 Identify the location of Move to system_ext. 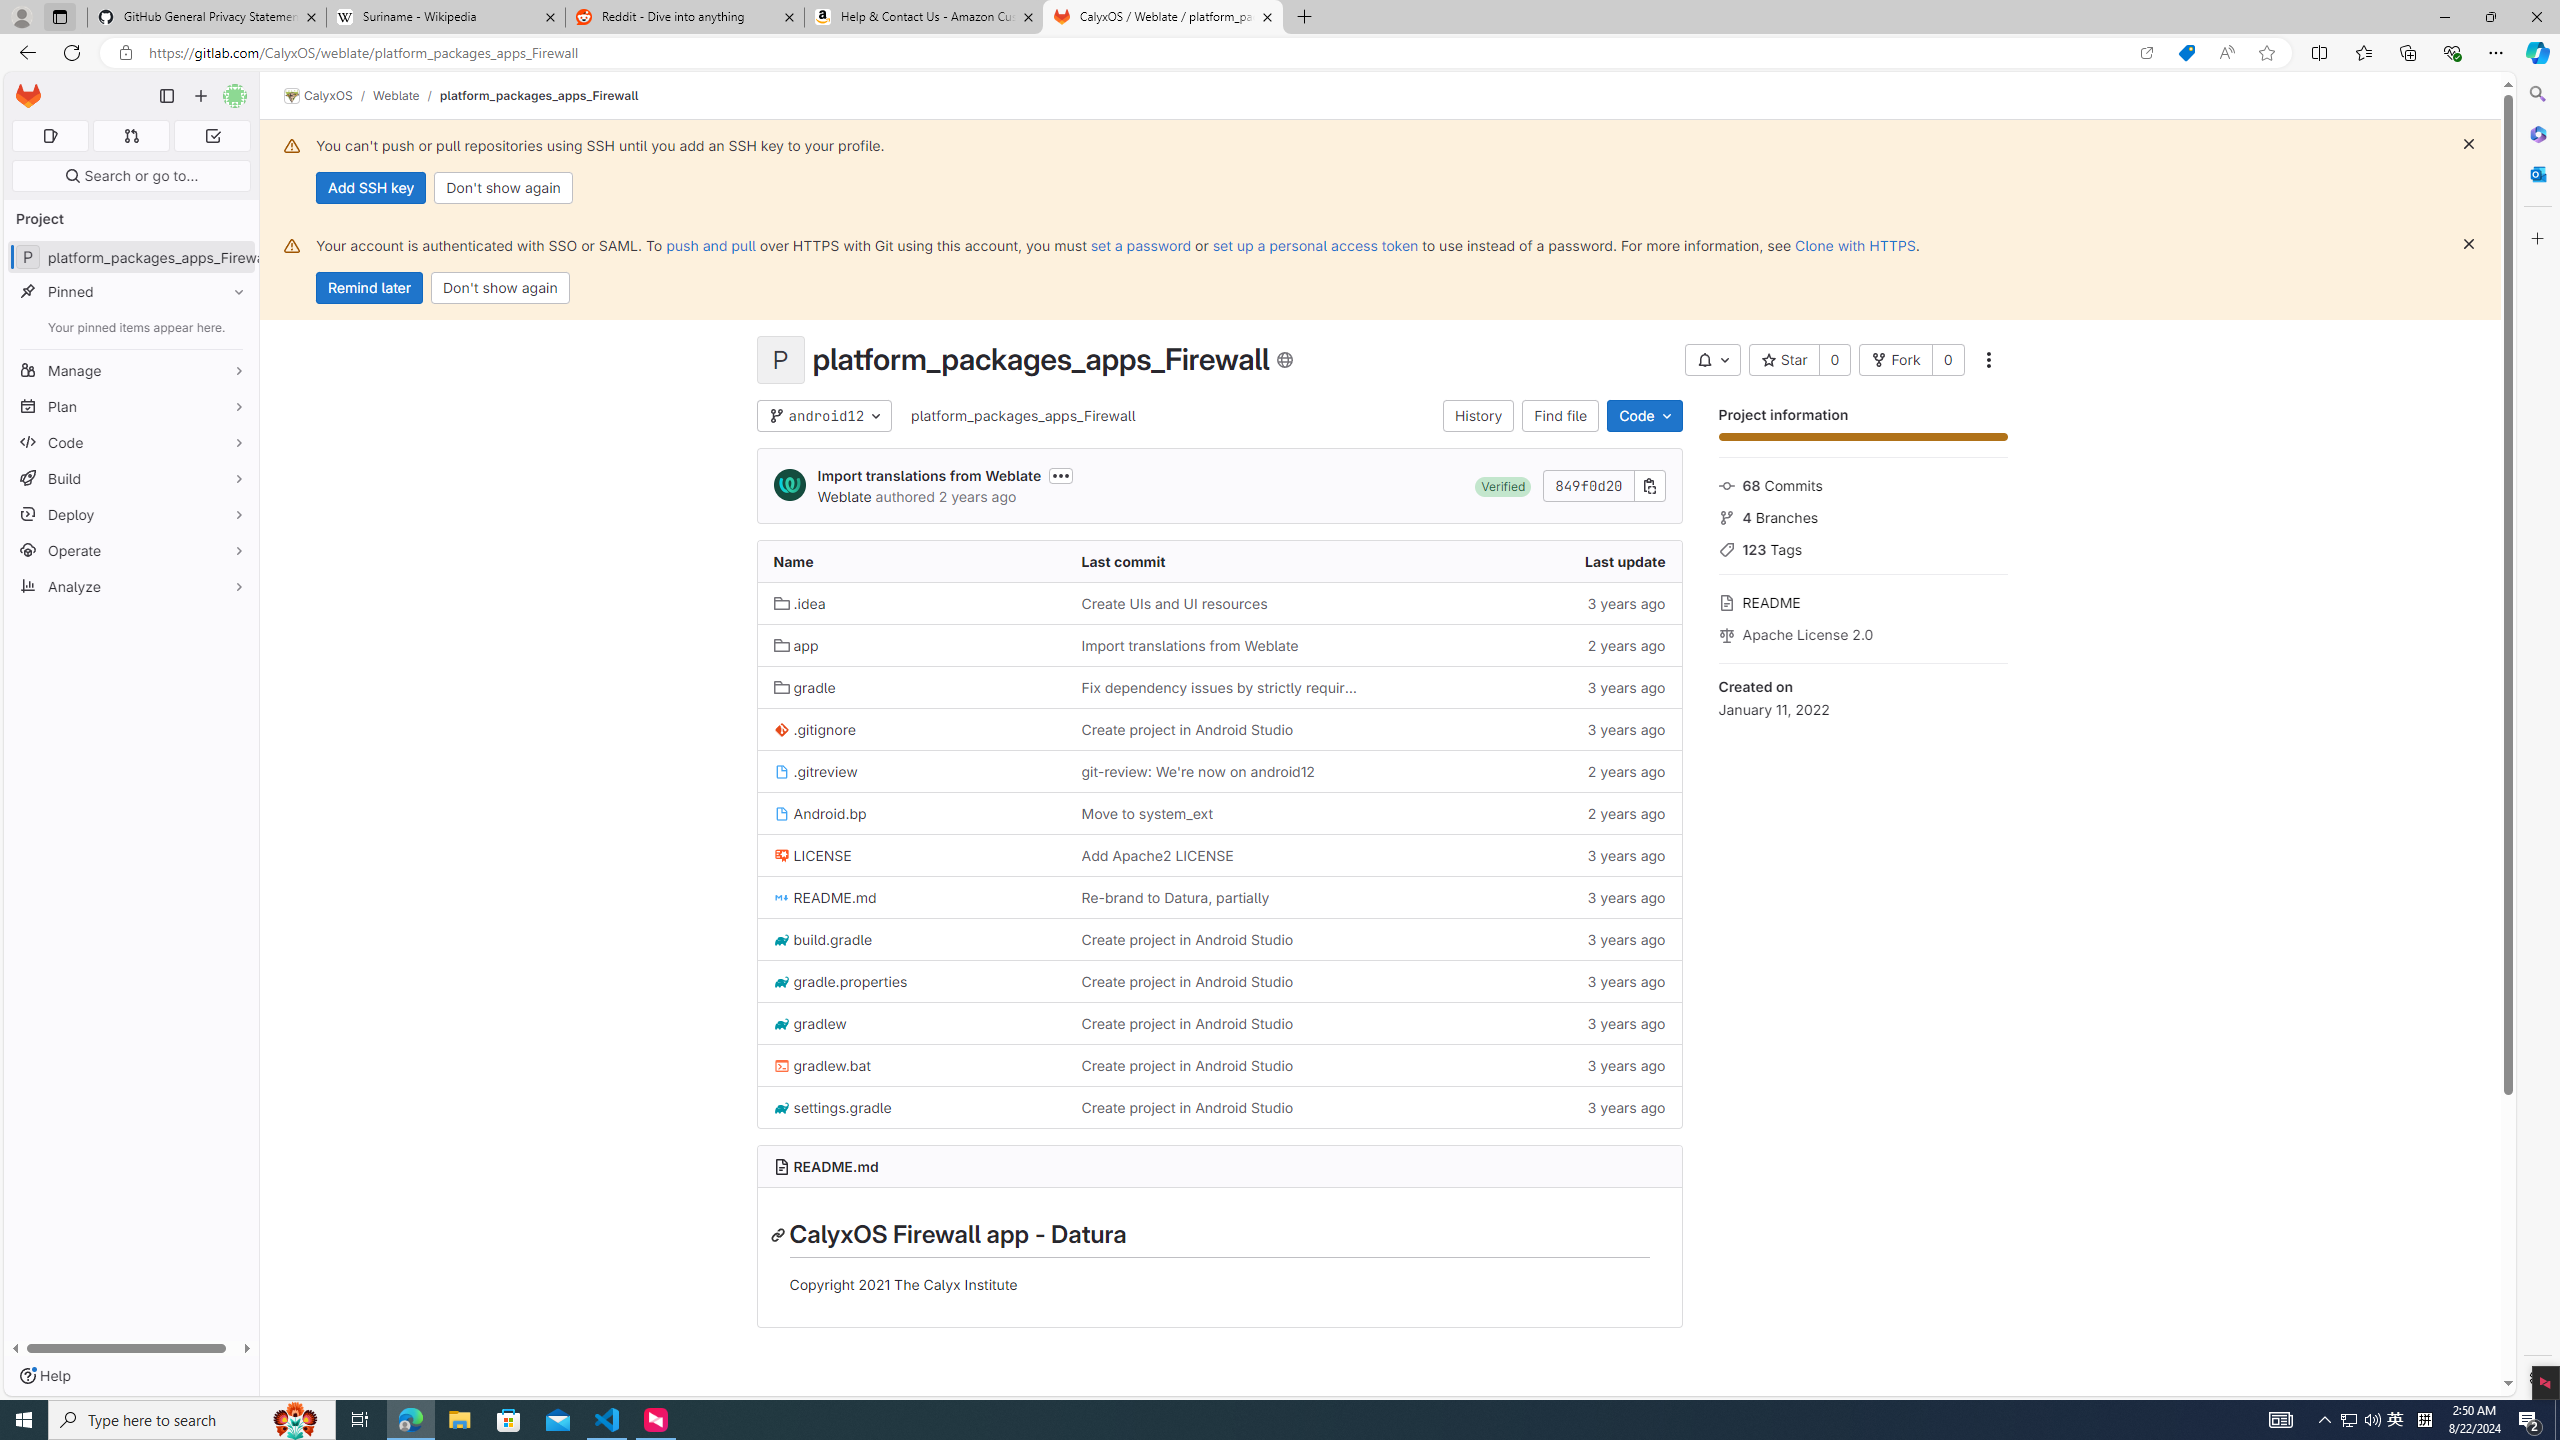
(1146, 813).